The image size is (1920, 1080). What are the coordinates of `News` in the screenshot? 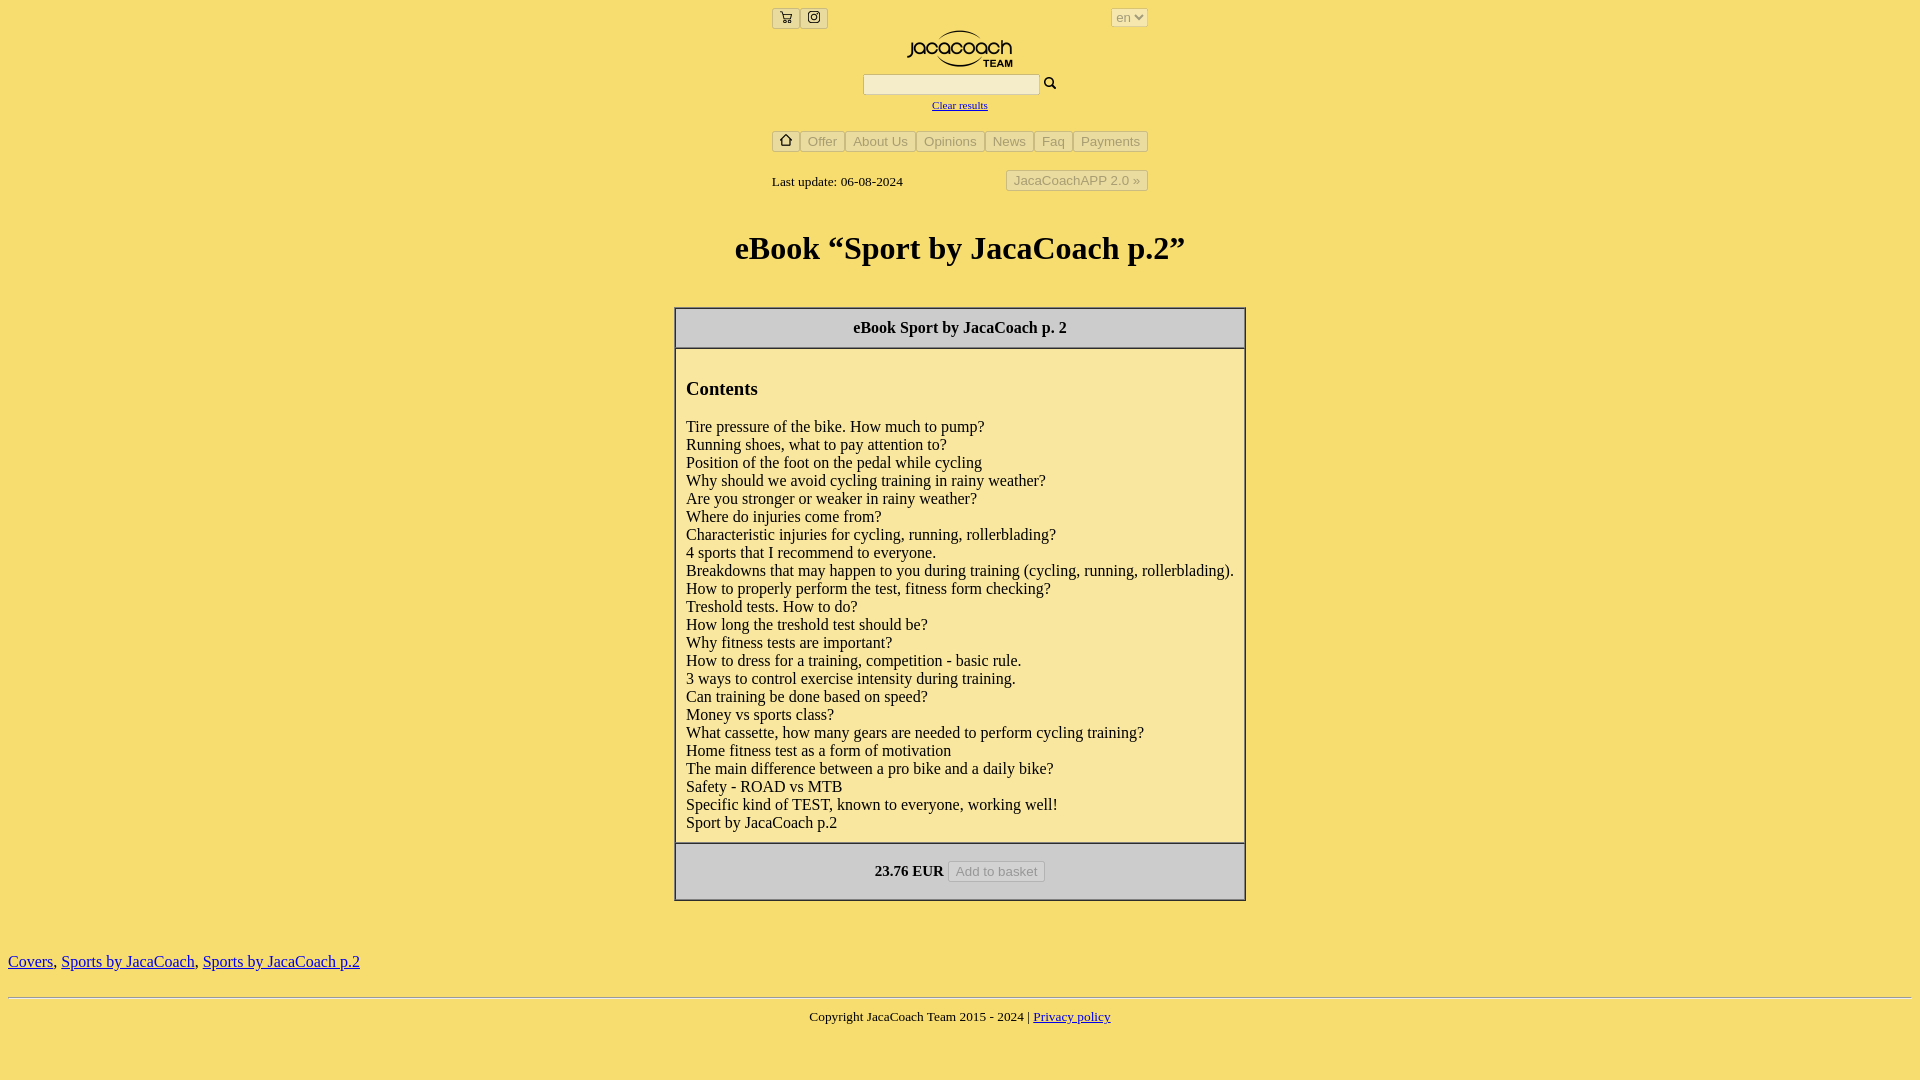 It's located at (1009, 141).